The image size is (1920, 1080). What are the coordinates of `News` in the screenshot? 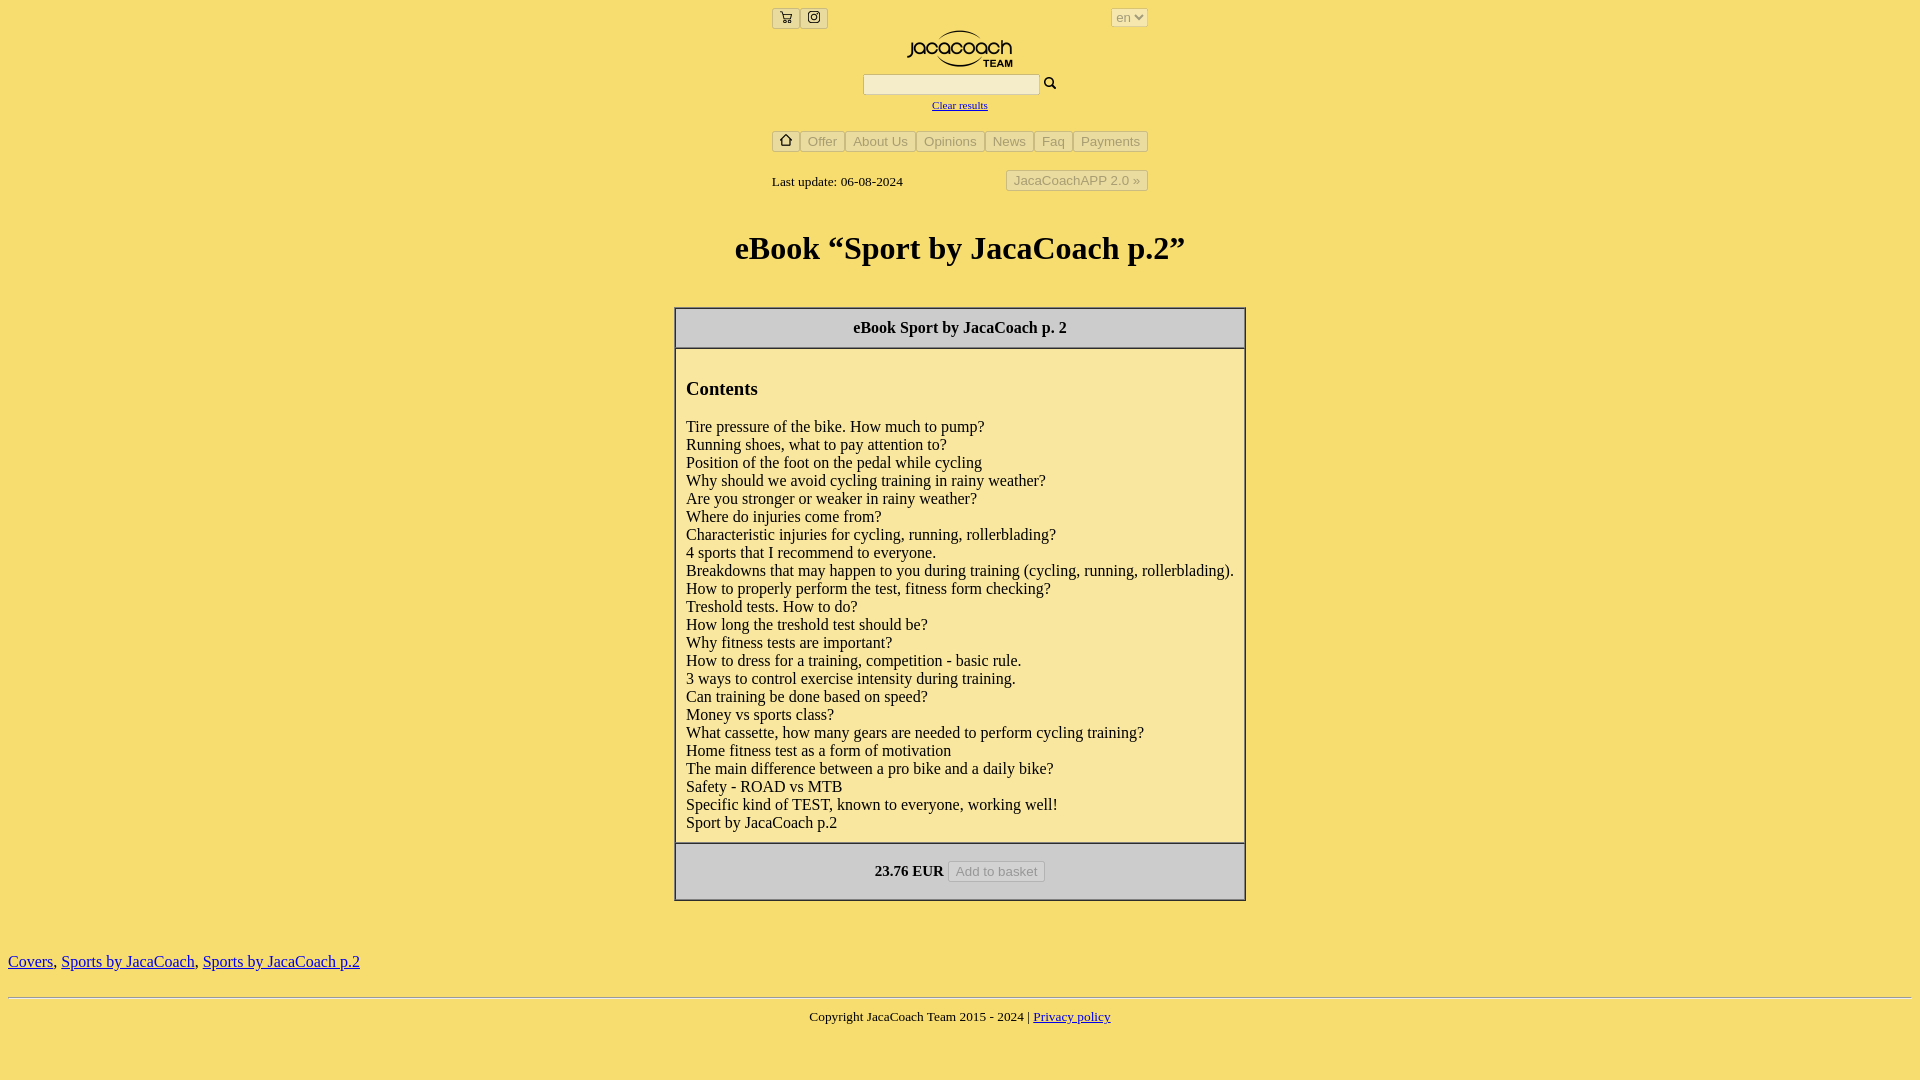 It's located at (1009, 141).